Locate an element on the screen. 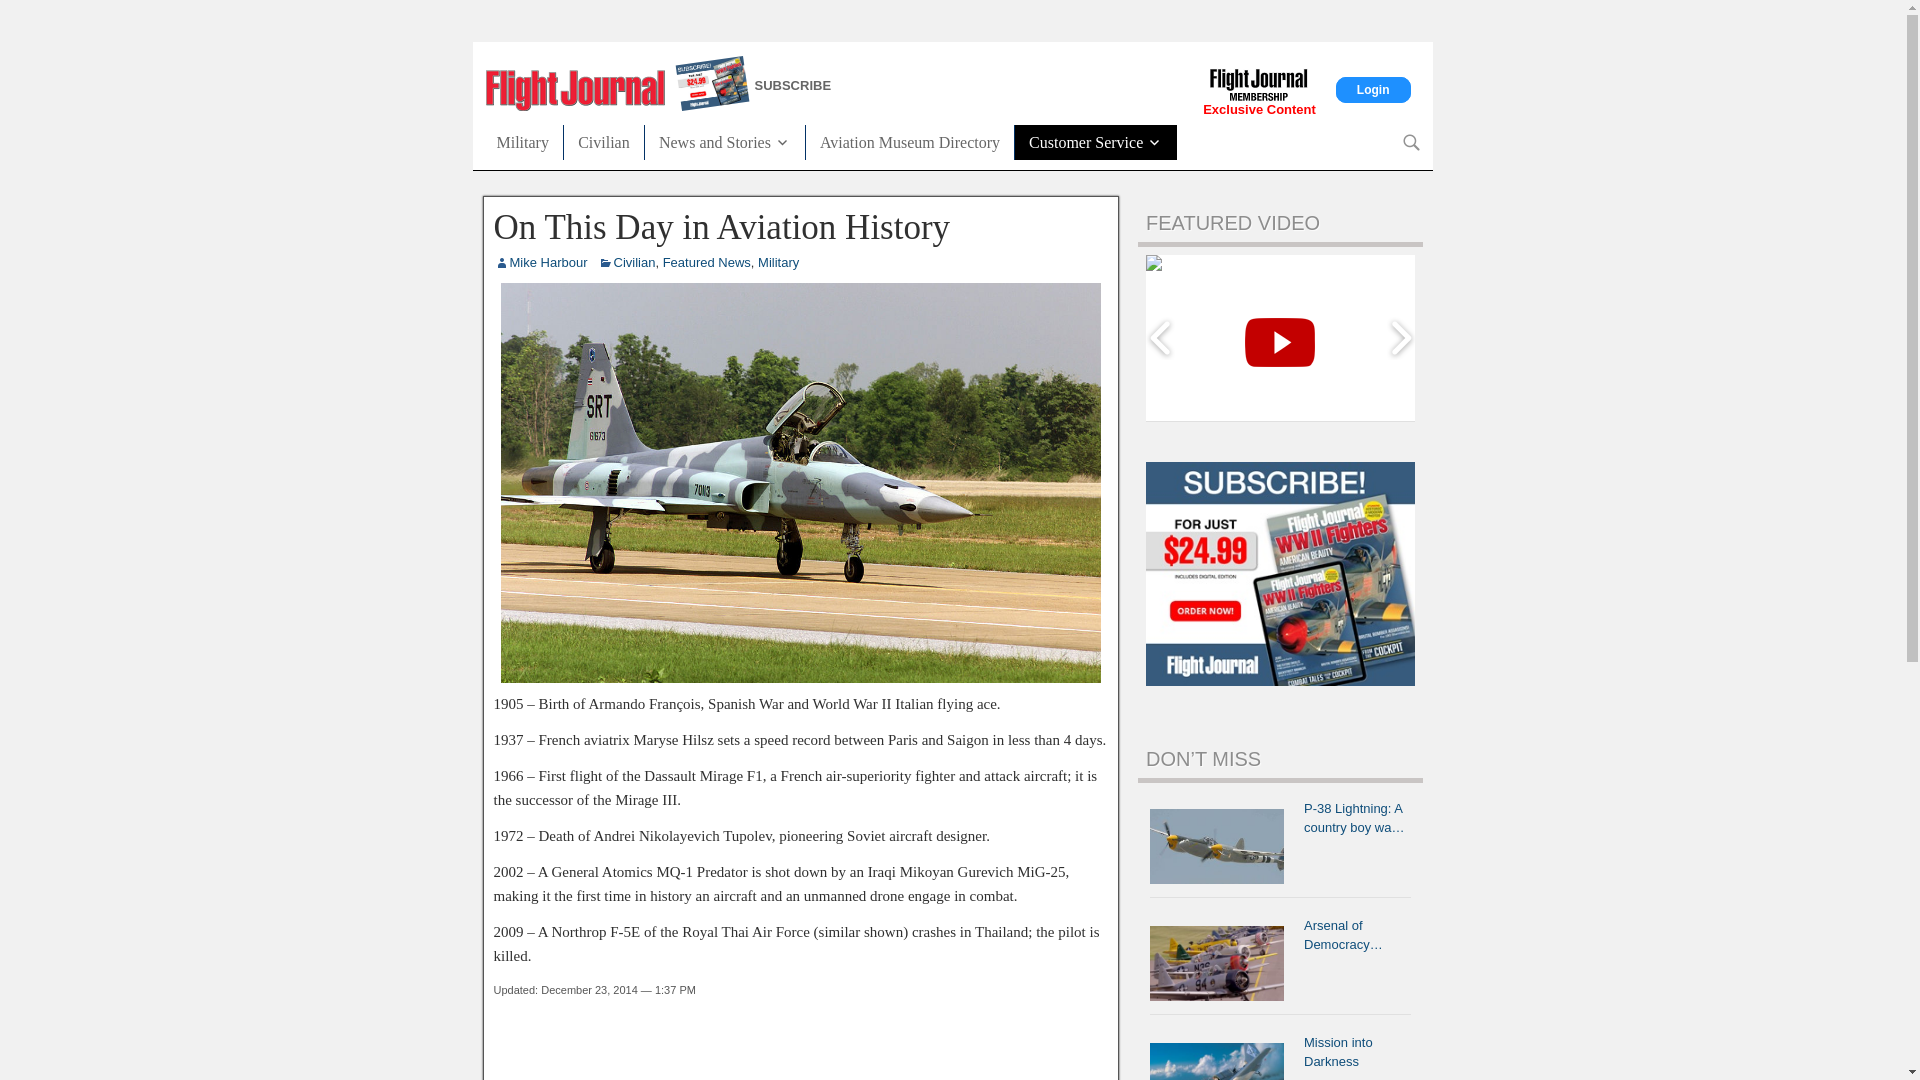  On This Day in Aviation History is located at coordinates (800, 678).